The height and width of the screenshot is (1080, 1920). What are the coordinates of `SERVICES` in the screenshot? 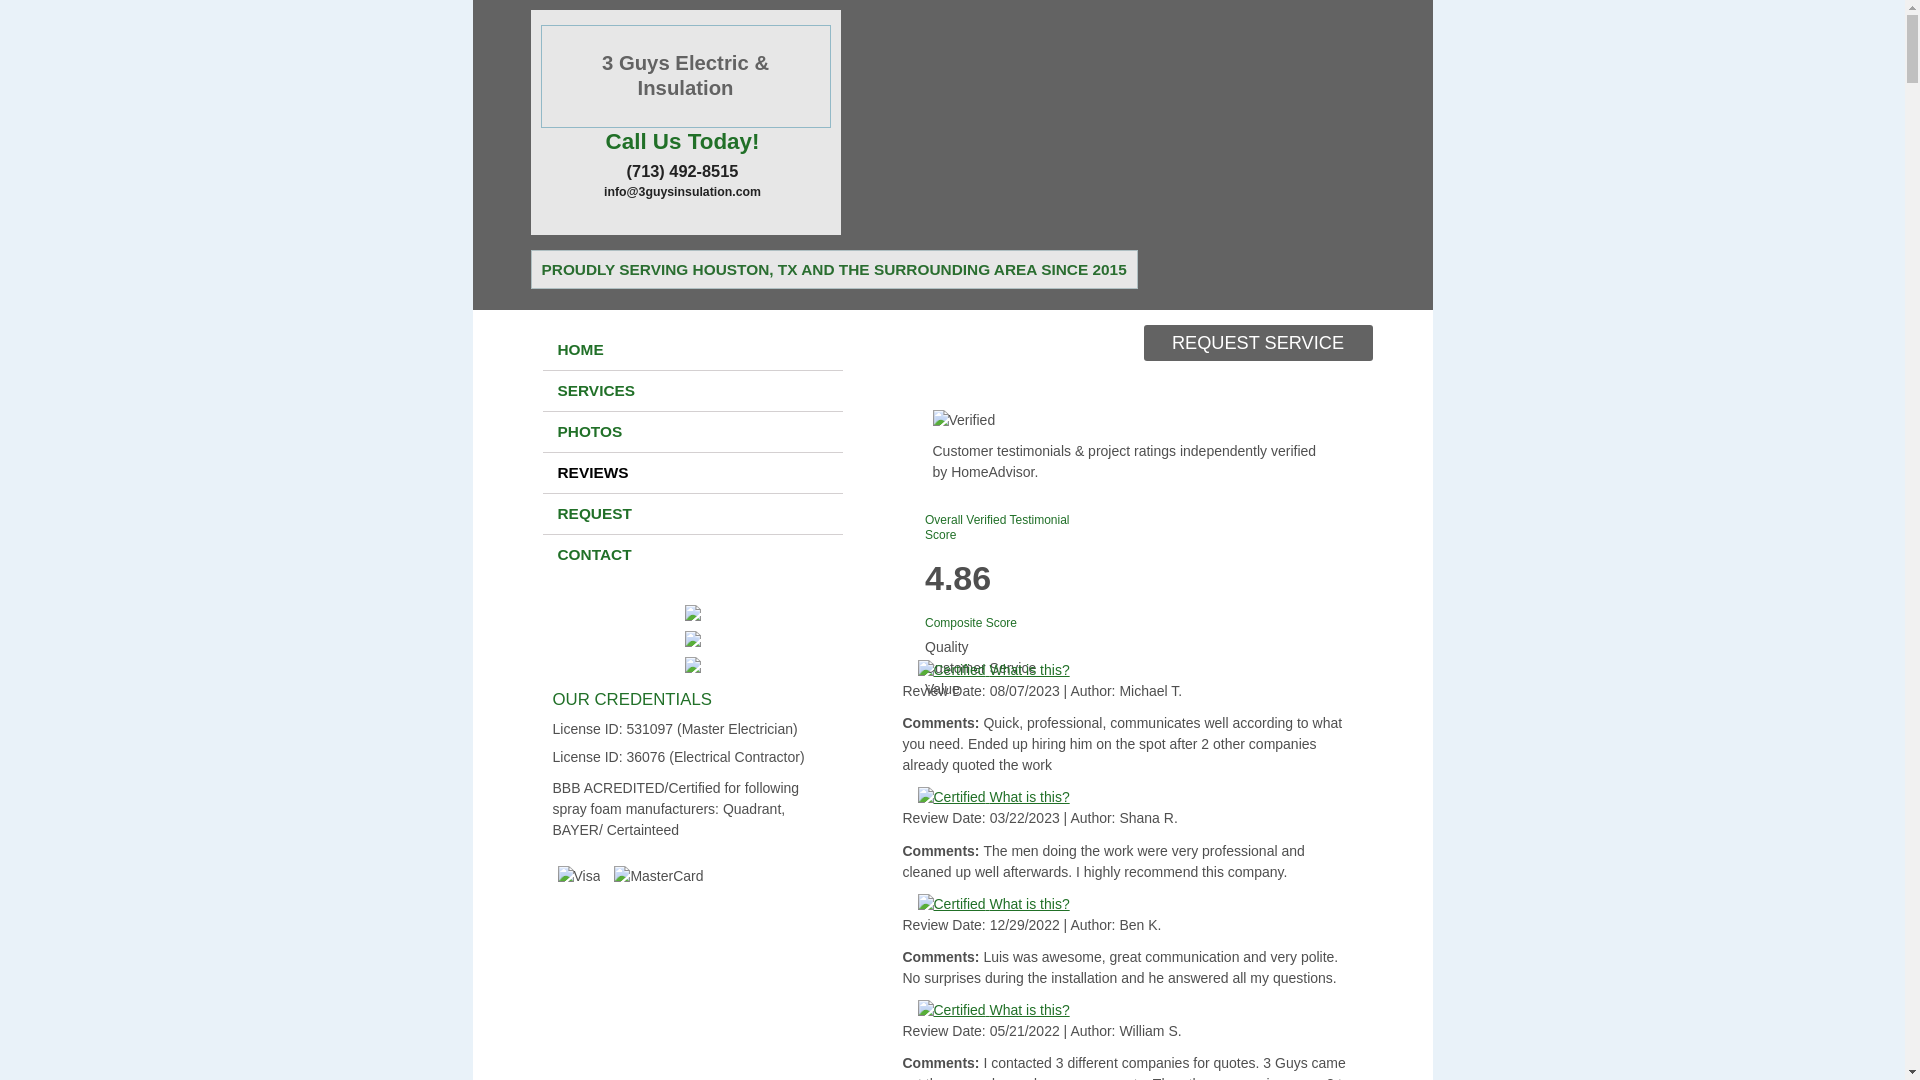 It's located at (692, 391).